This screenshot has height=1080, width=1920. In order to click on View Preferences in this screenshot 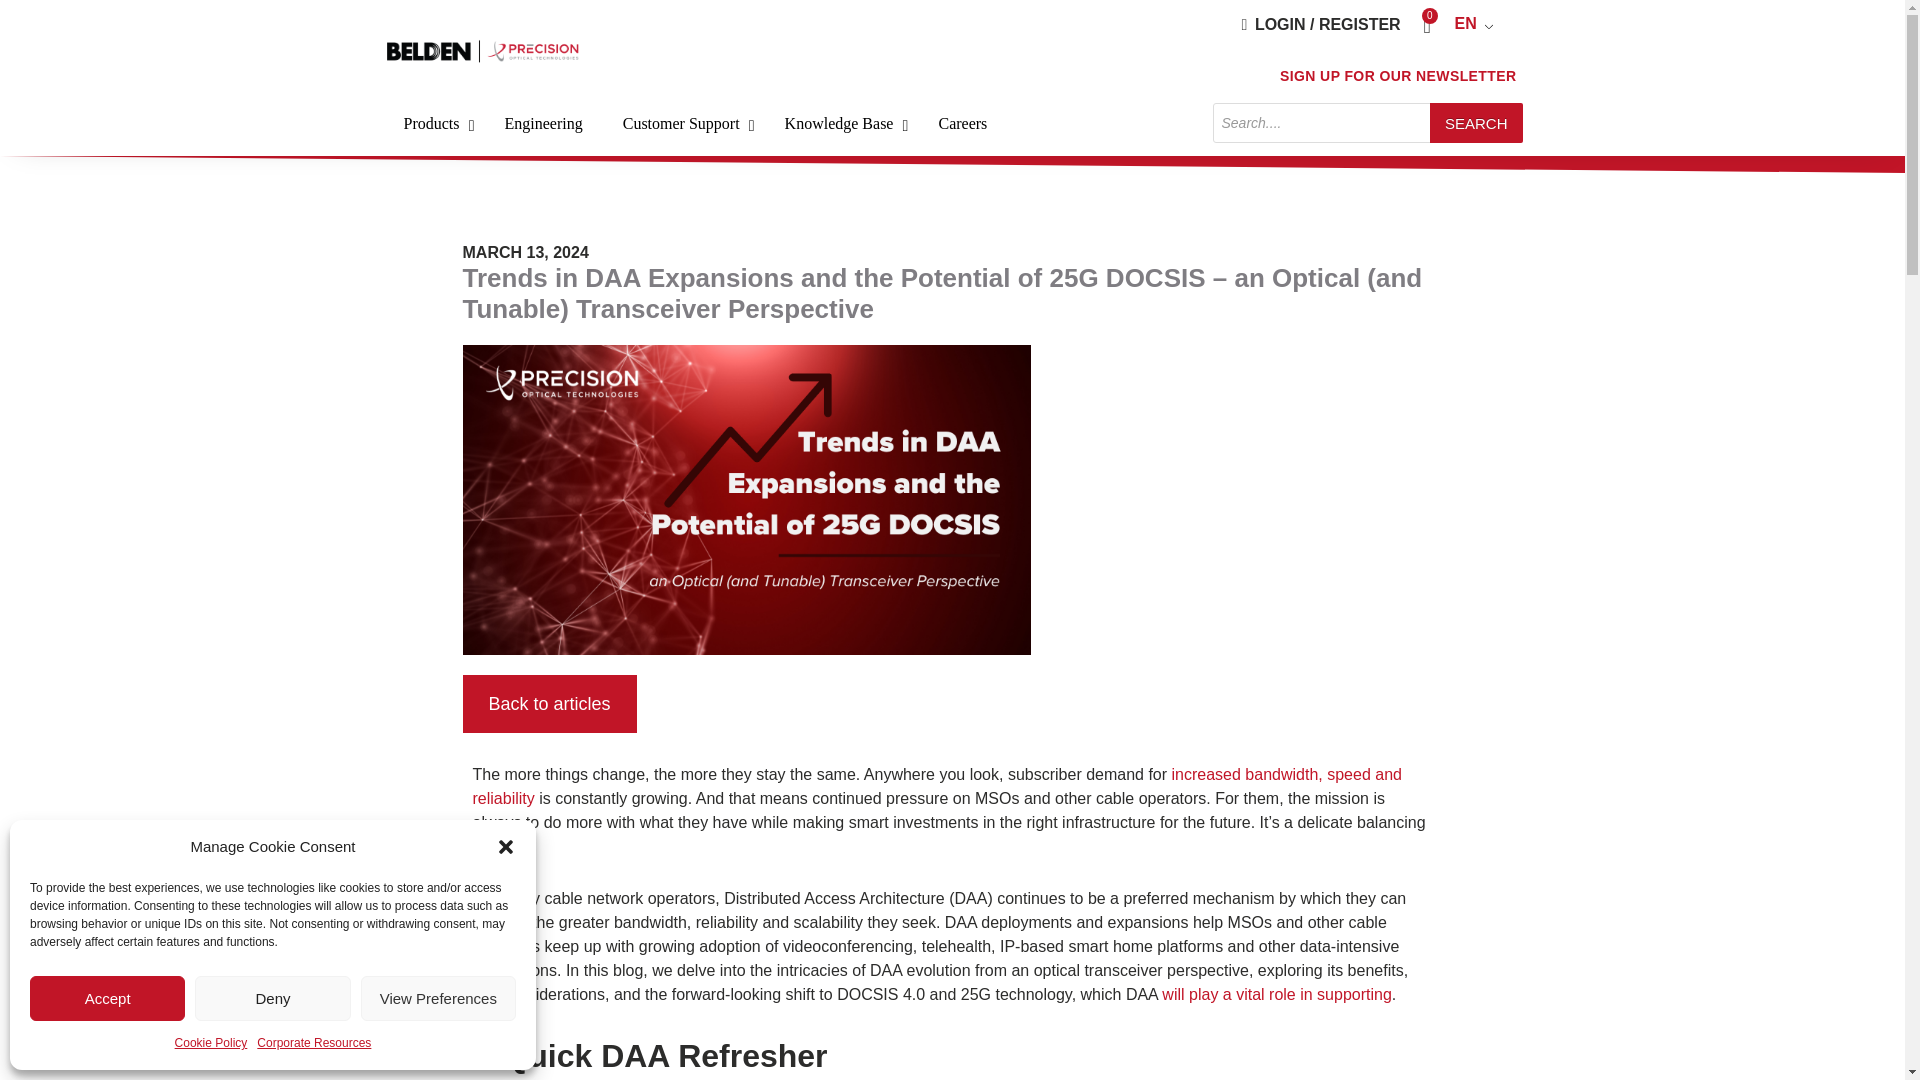, I will do `click(438, 998)`.